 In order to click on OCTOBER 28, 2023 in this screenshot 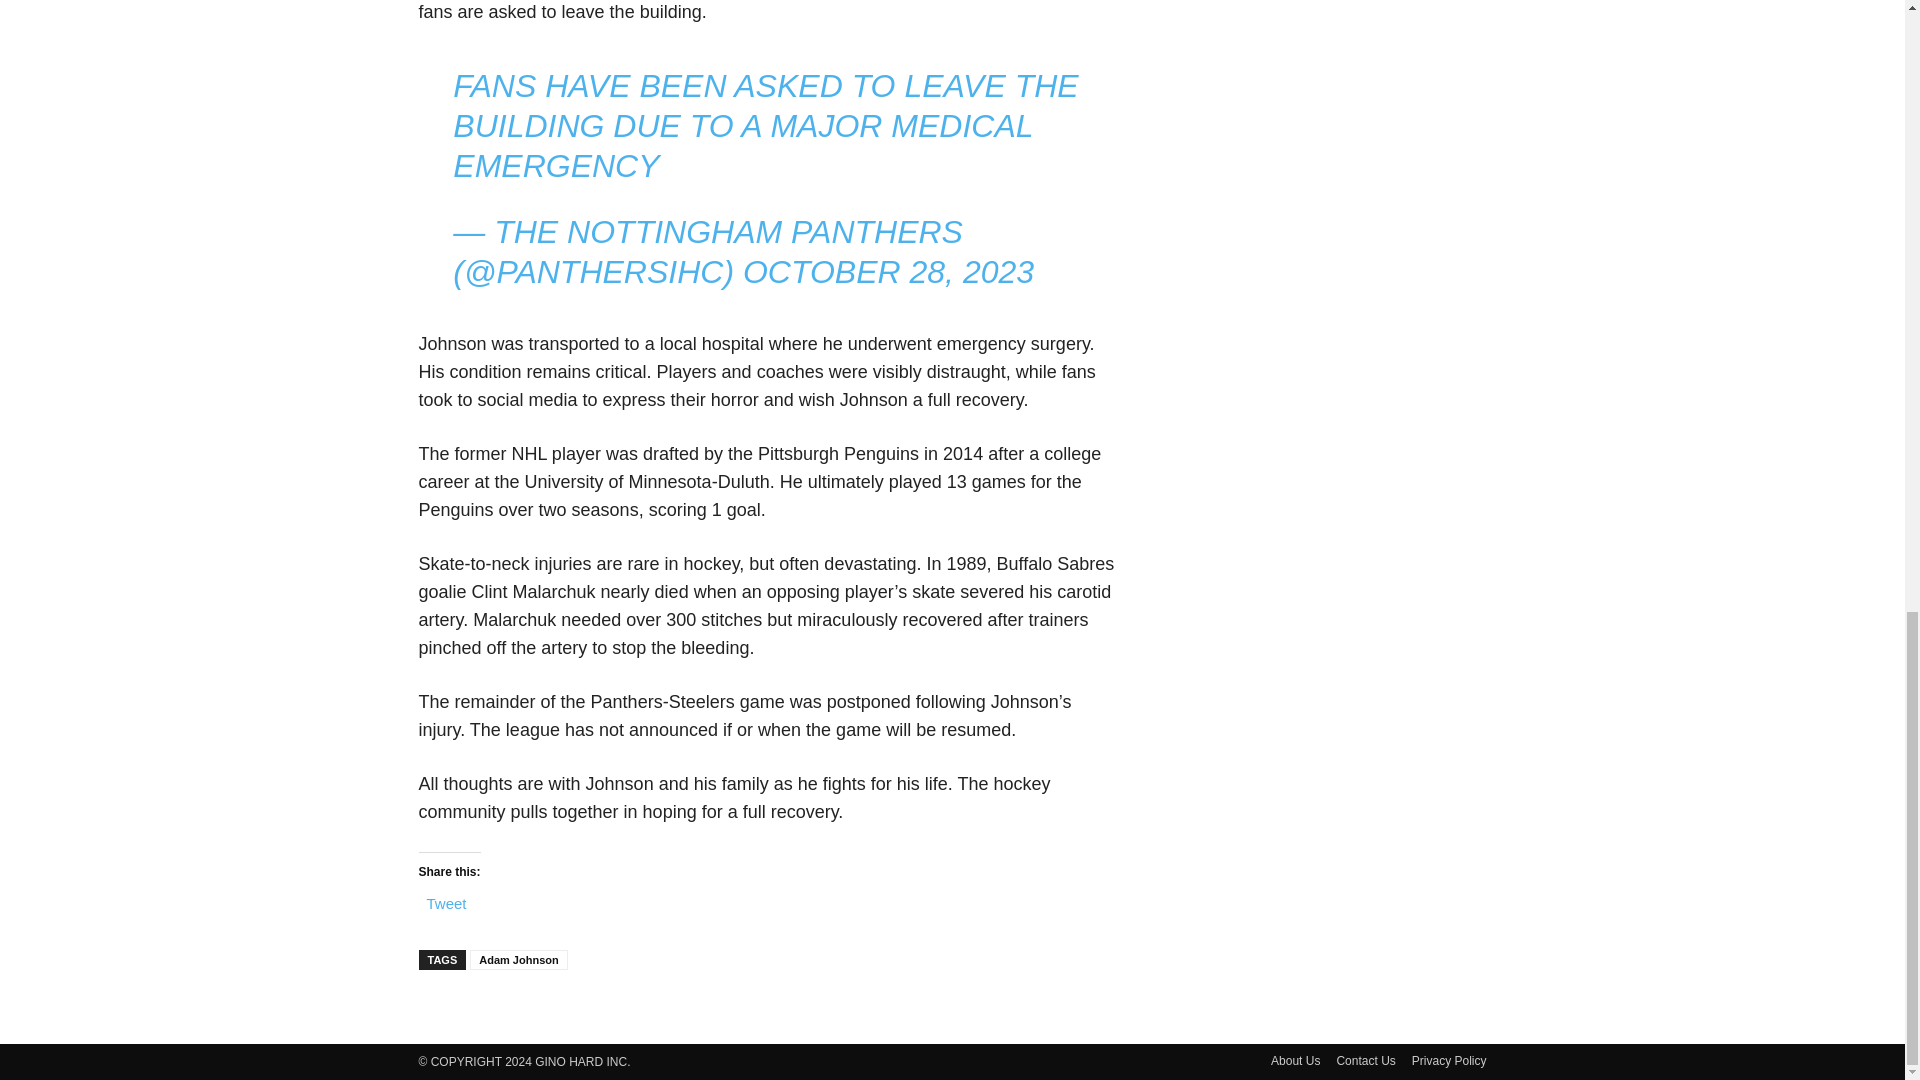, I will do `click(888, 272)`.